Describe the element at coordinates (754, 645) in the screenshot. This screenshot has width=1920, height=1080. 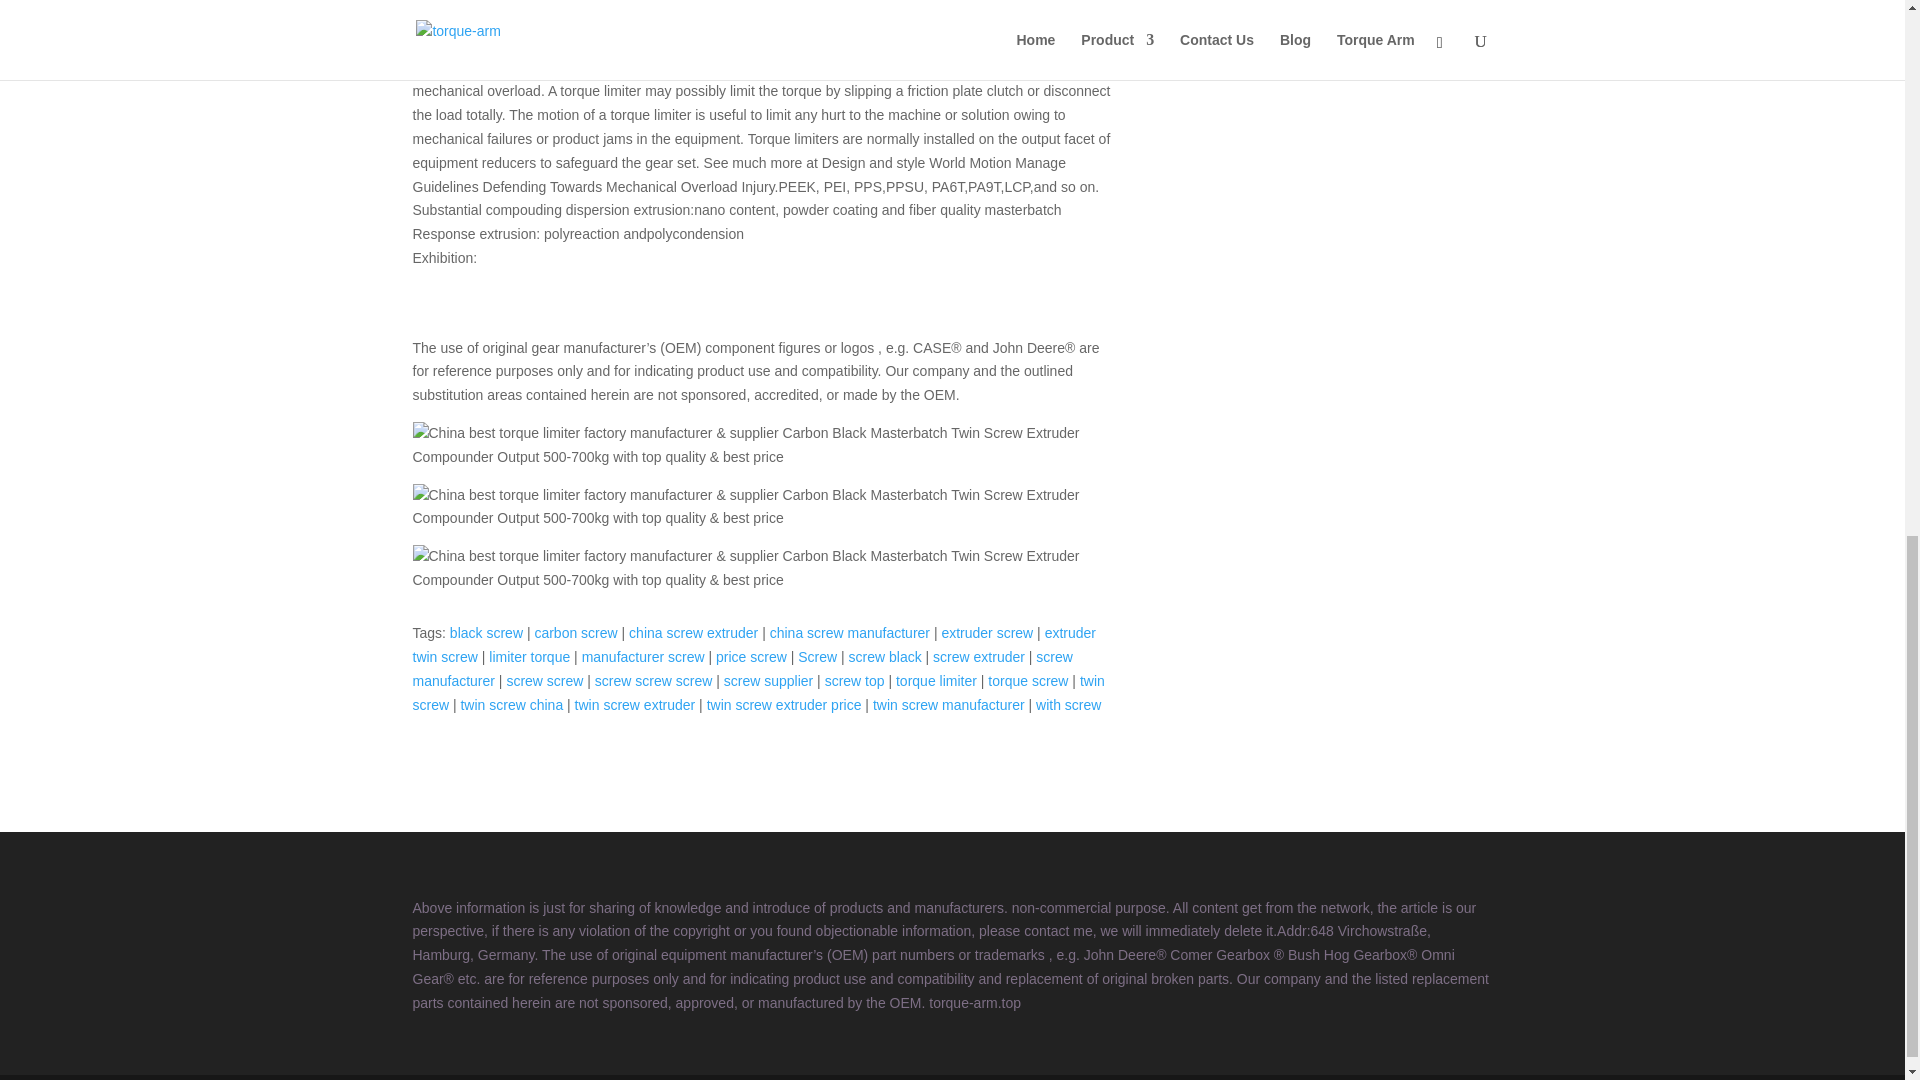
I see `extruder twin screw` at that location.